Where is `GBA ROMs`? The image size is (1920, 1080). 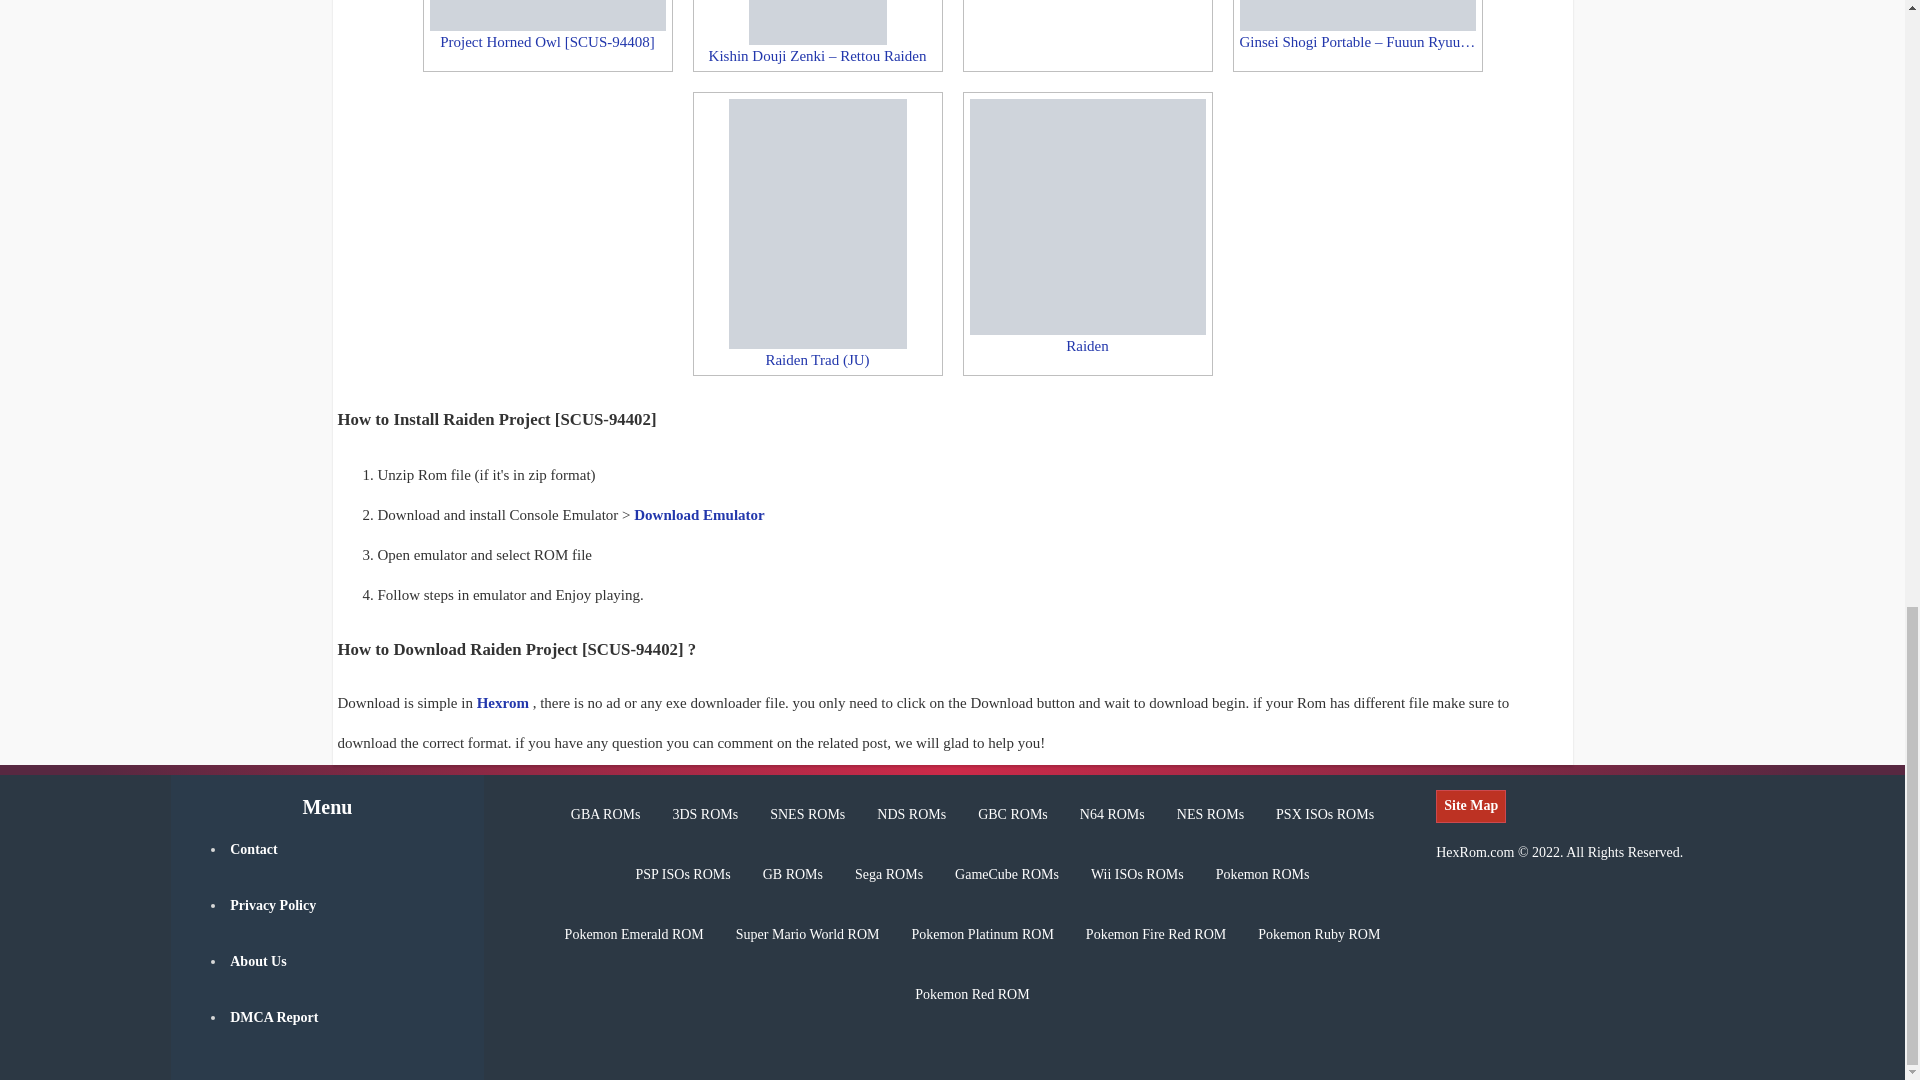 GBA ROMs is located at coordinates (605, 818).